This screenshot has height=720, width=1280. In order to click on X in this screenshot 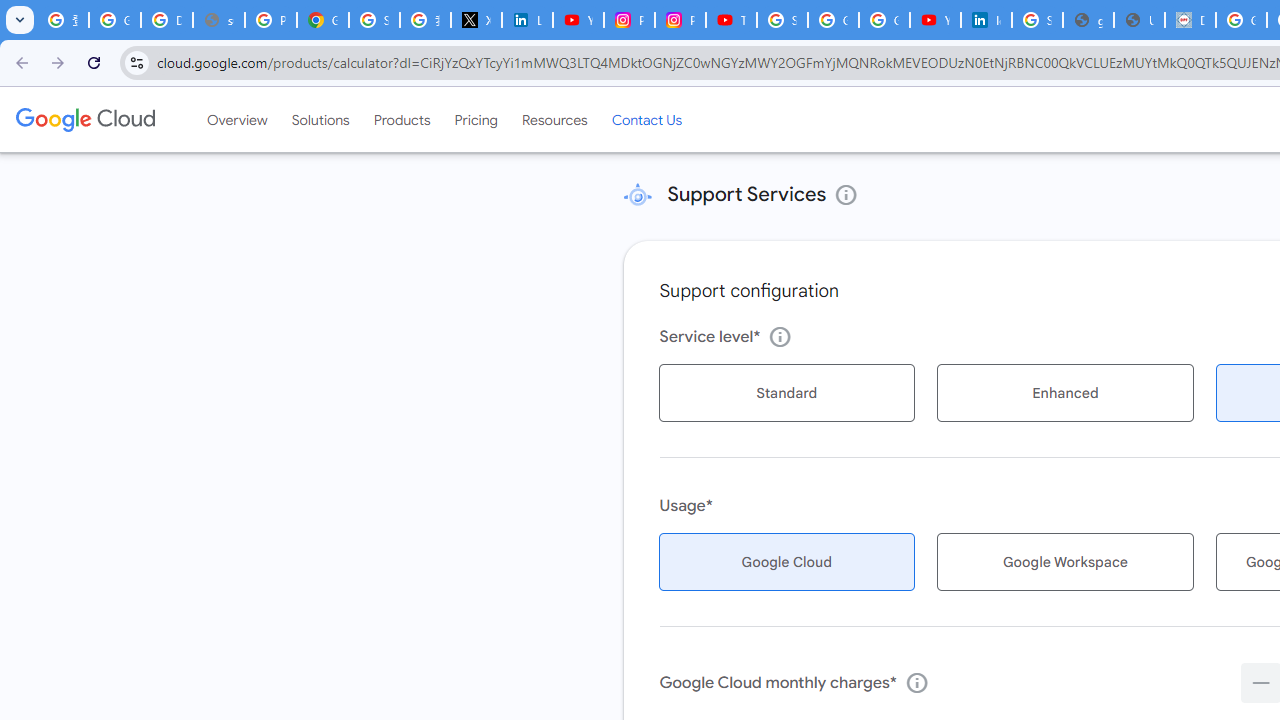, I will do `click(476, 20)`.